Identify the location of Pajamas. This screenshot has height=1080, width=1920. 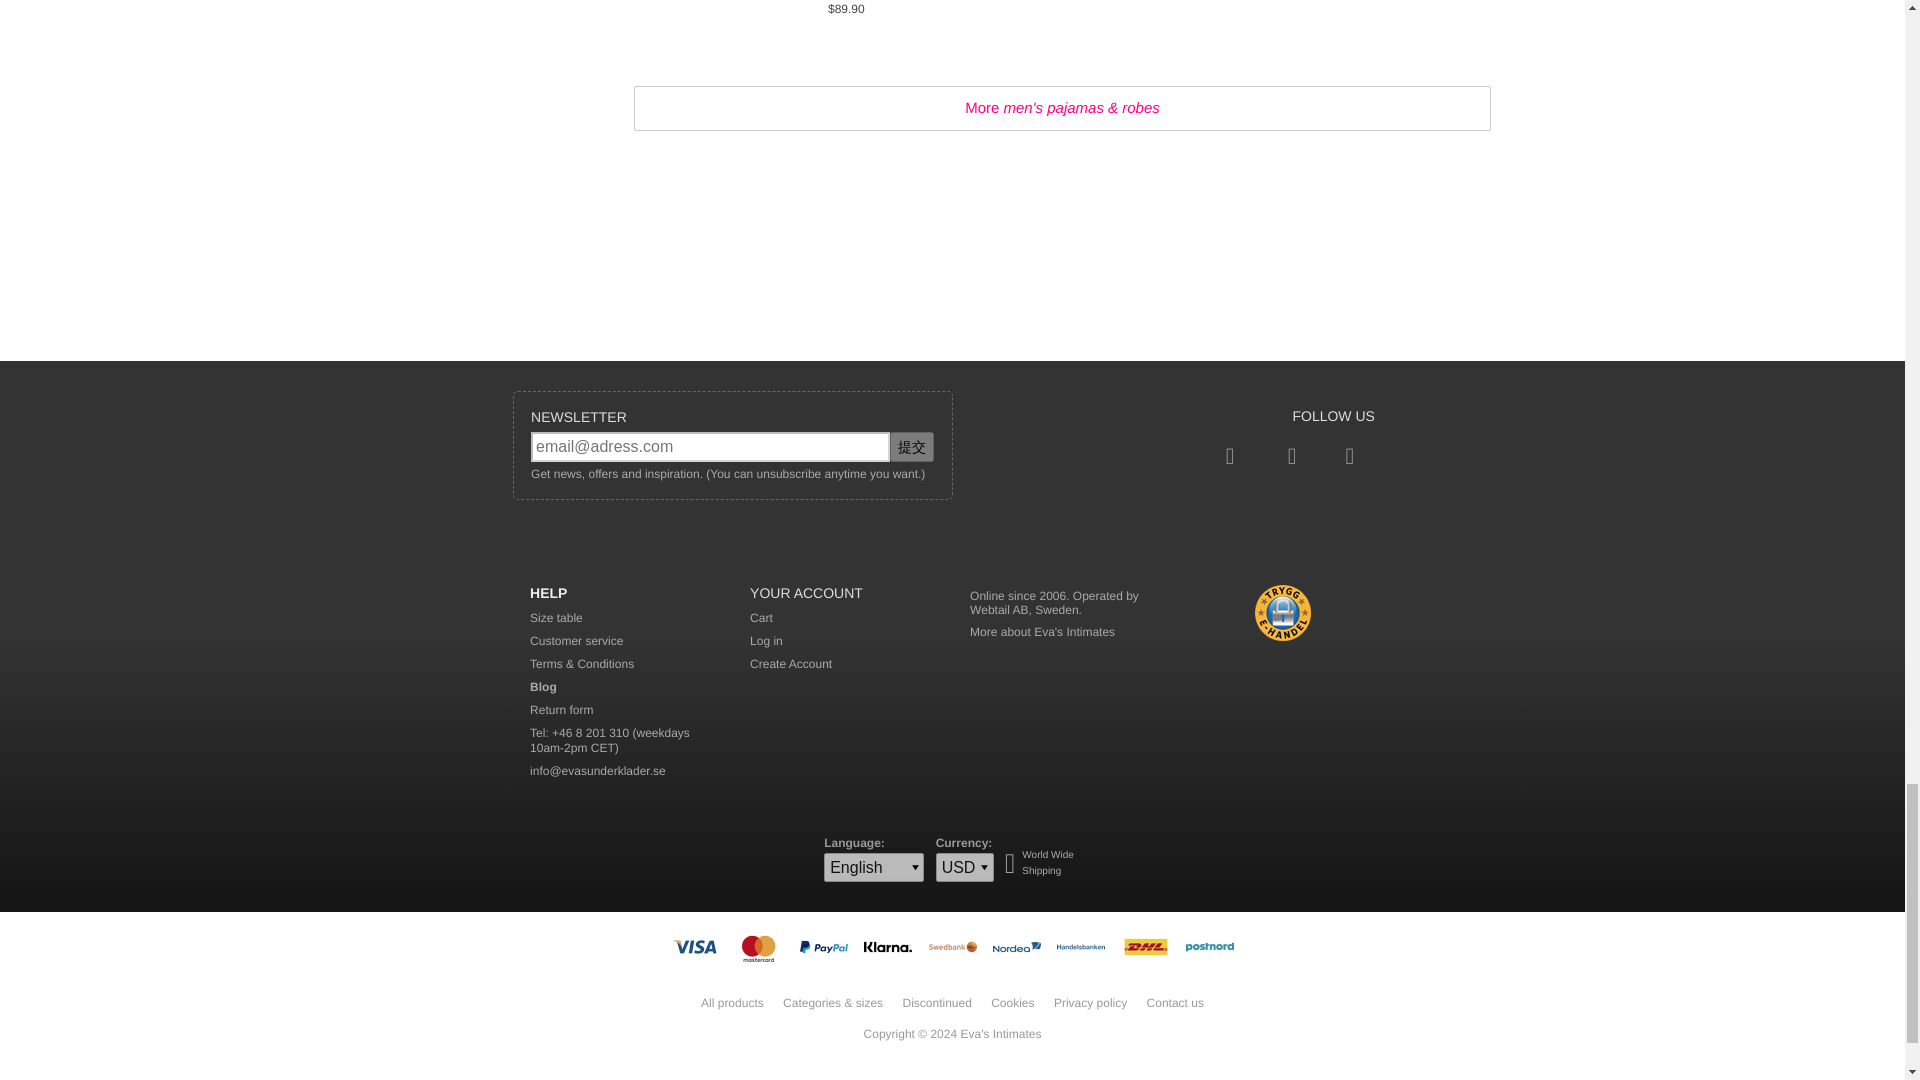
(700, 30).